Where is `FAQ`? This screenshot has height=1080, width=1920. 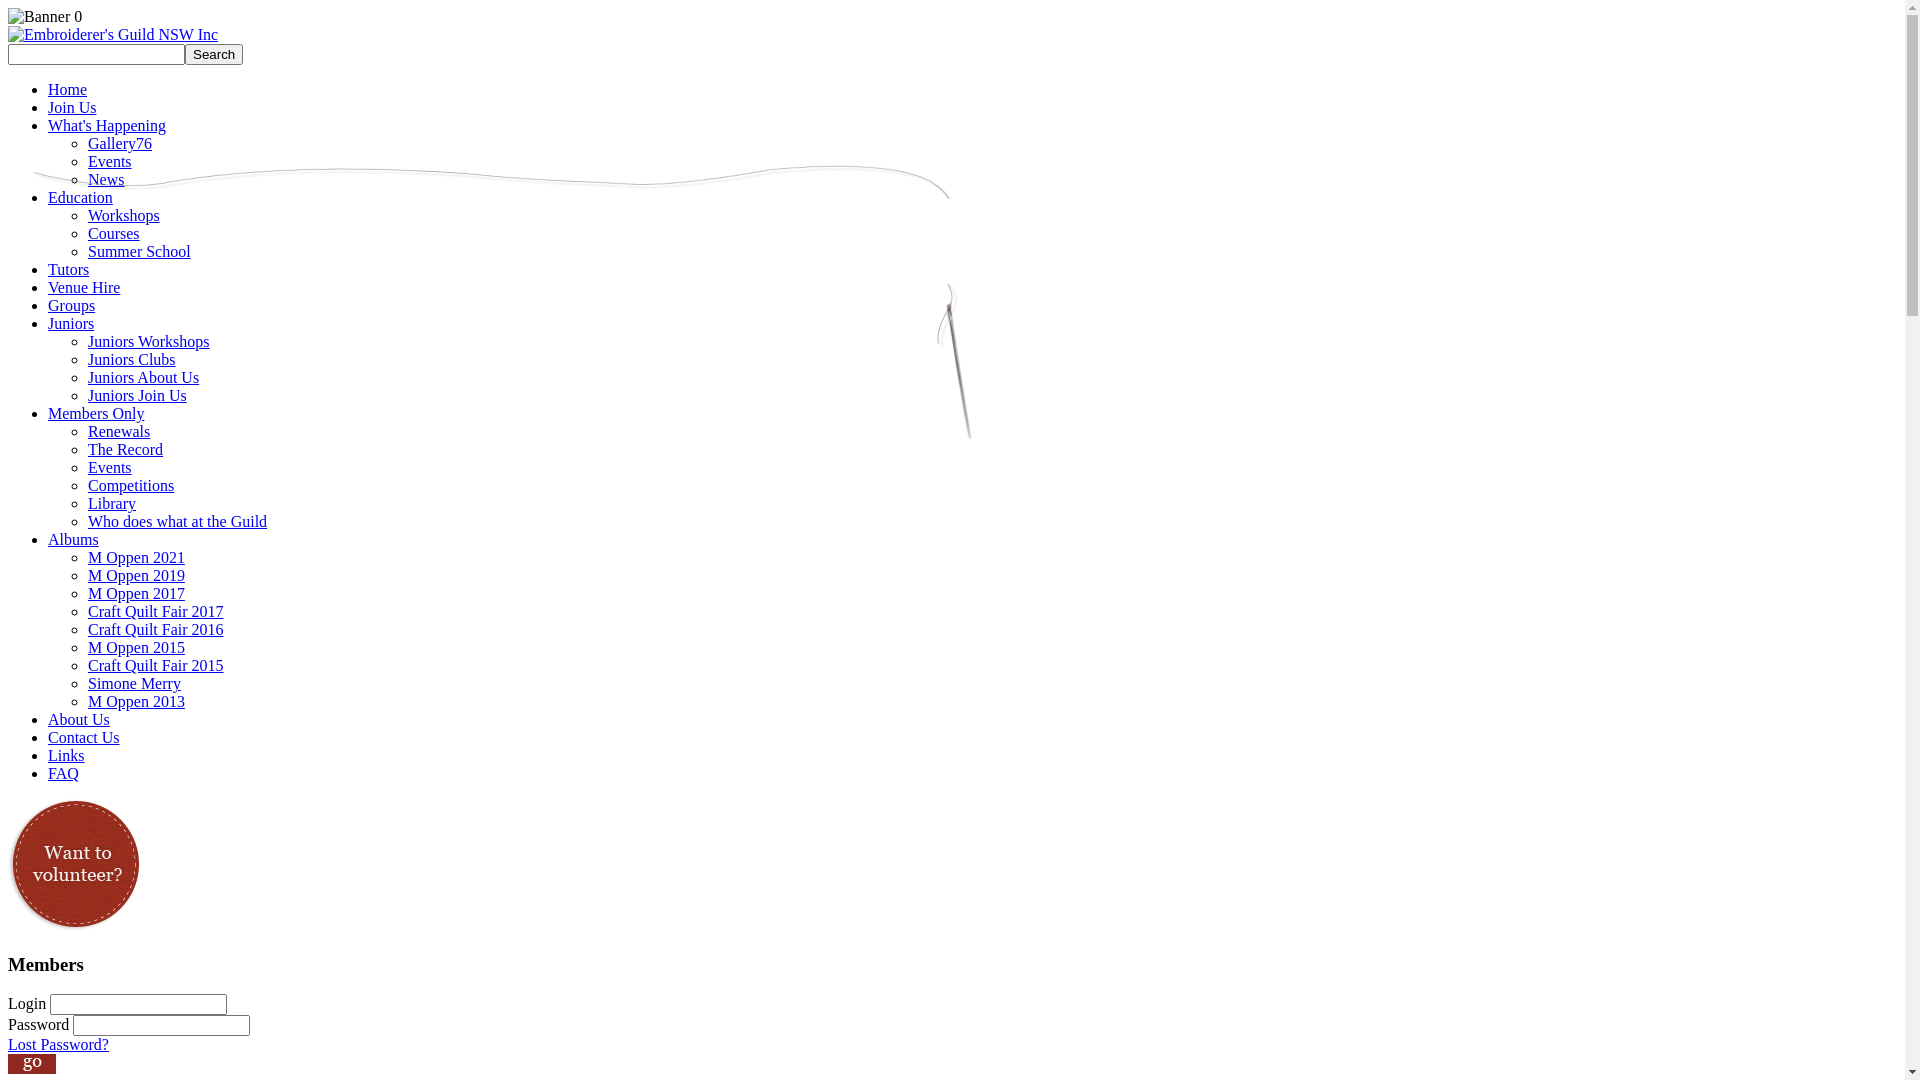 FAQ is located at coordinates (64, 774).